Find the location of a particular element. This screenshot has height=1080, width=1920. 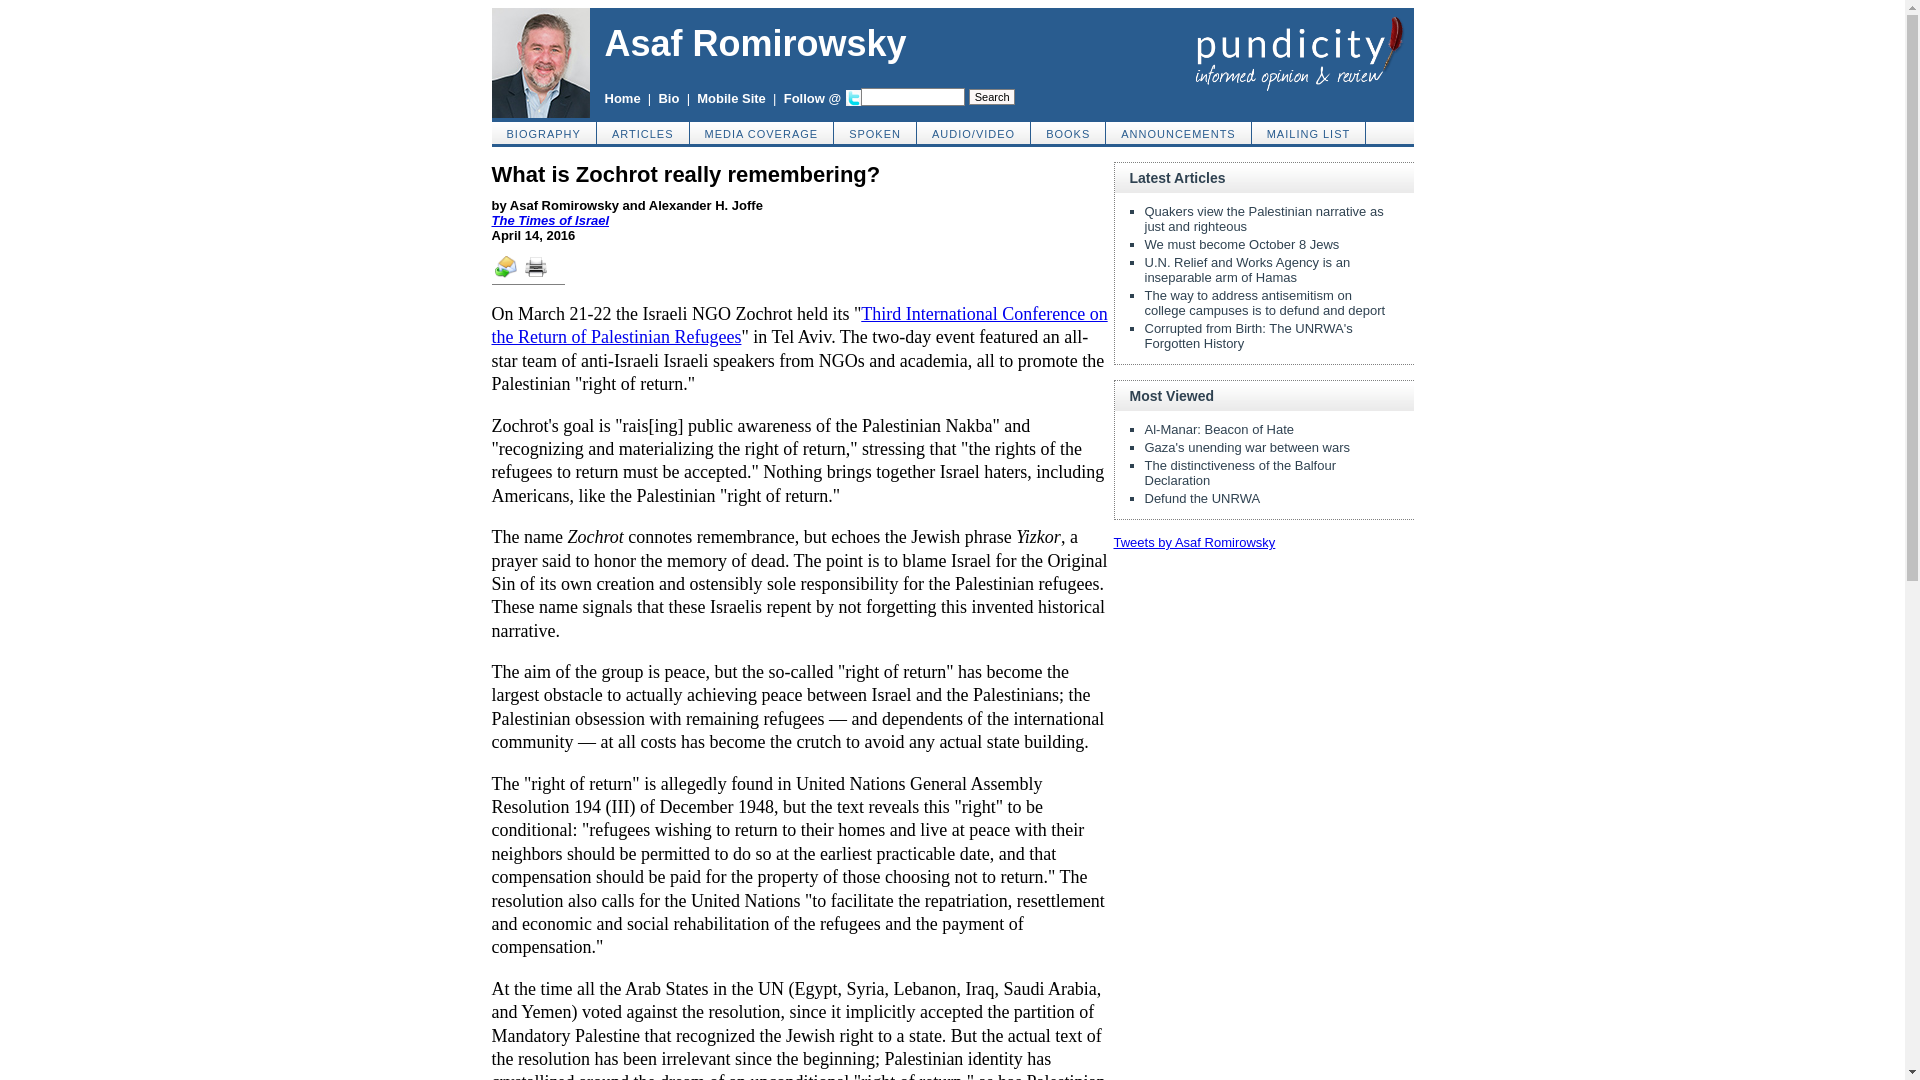

Send is located at coordinates (506, 275).